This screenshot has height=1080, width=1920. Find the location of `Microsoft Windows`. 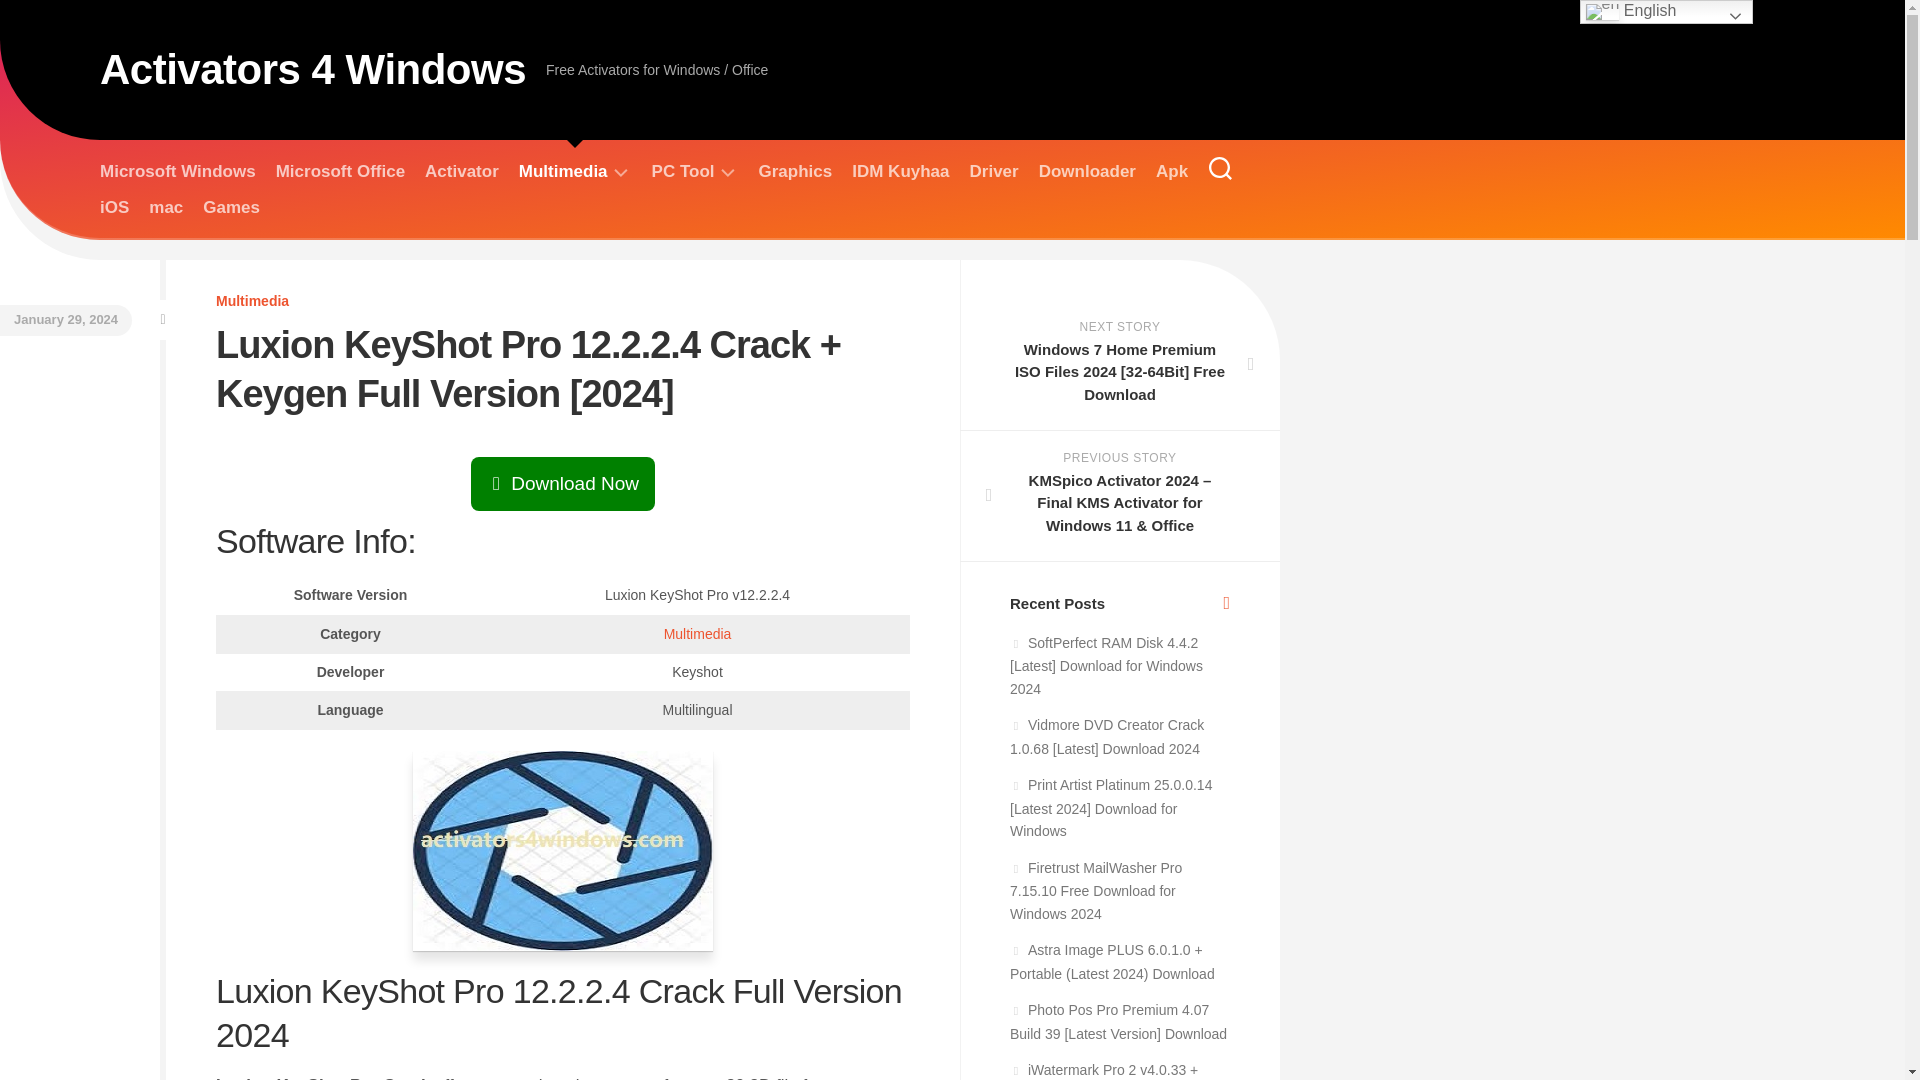

Microsoft Windows is located at coordinates (177, 172).